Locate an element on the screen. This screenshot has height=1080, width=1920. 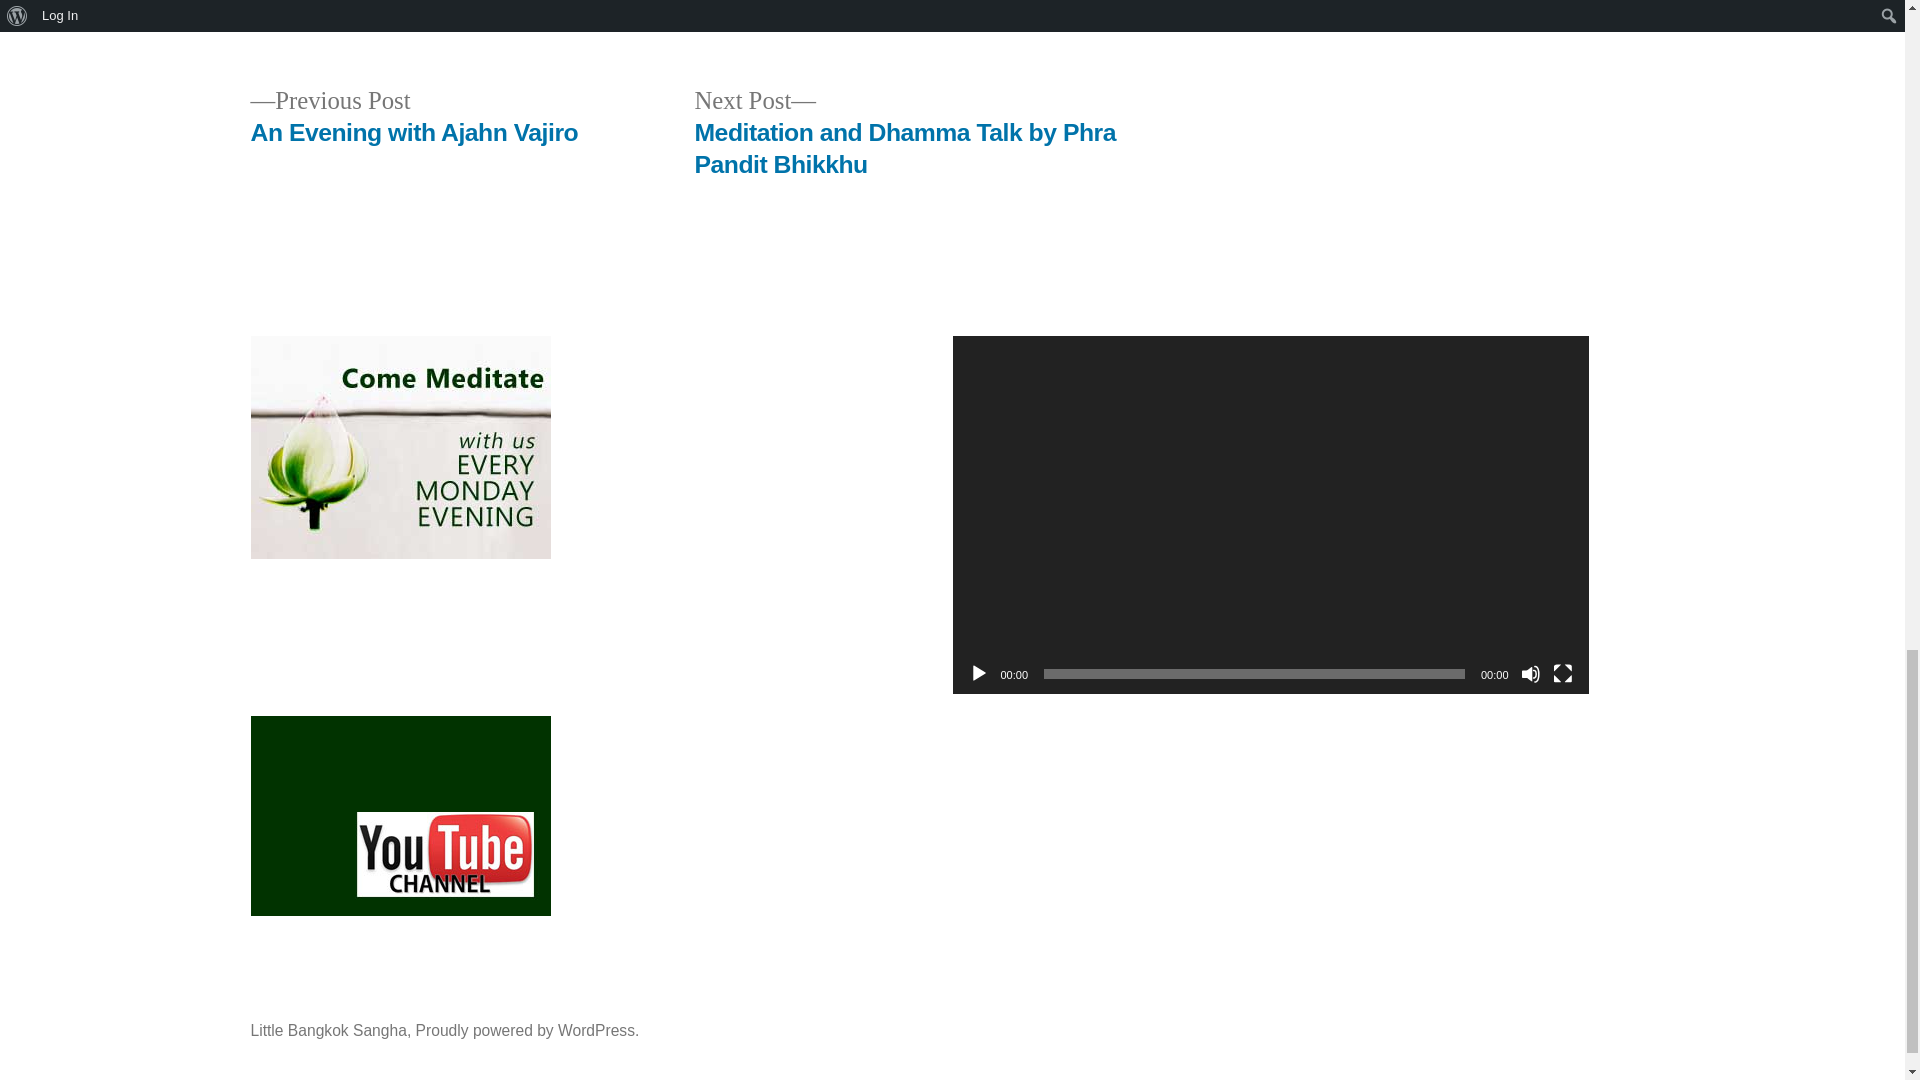
Proudly powered by WordPress. is located at coordinates (528, 1030).